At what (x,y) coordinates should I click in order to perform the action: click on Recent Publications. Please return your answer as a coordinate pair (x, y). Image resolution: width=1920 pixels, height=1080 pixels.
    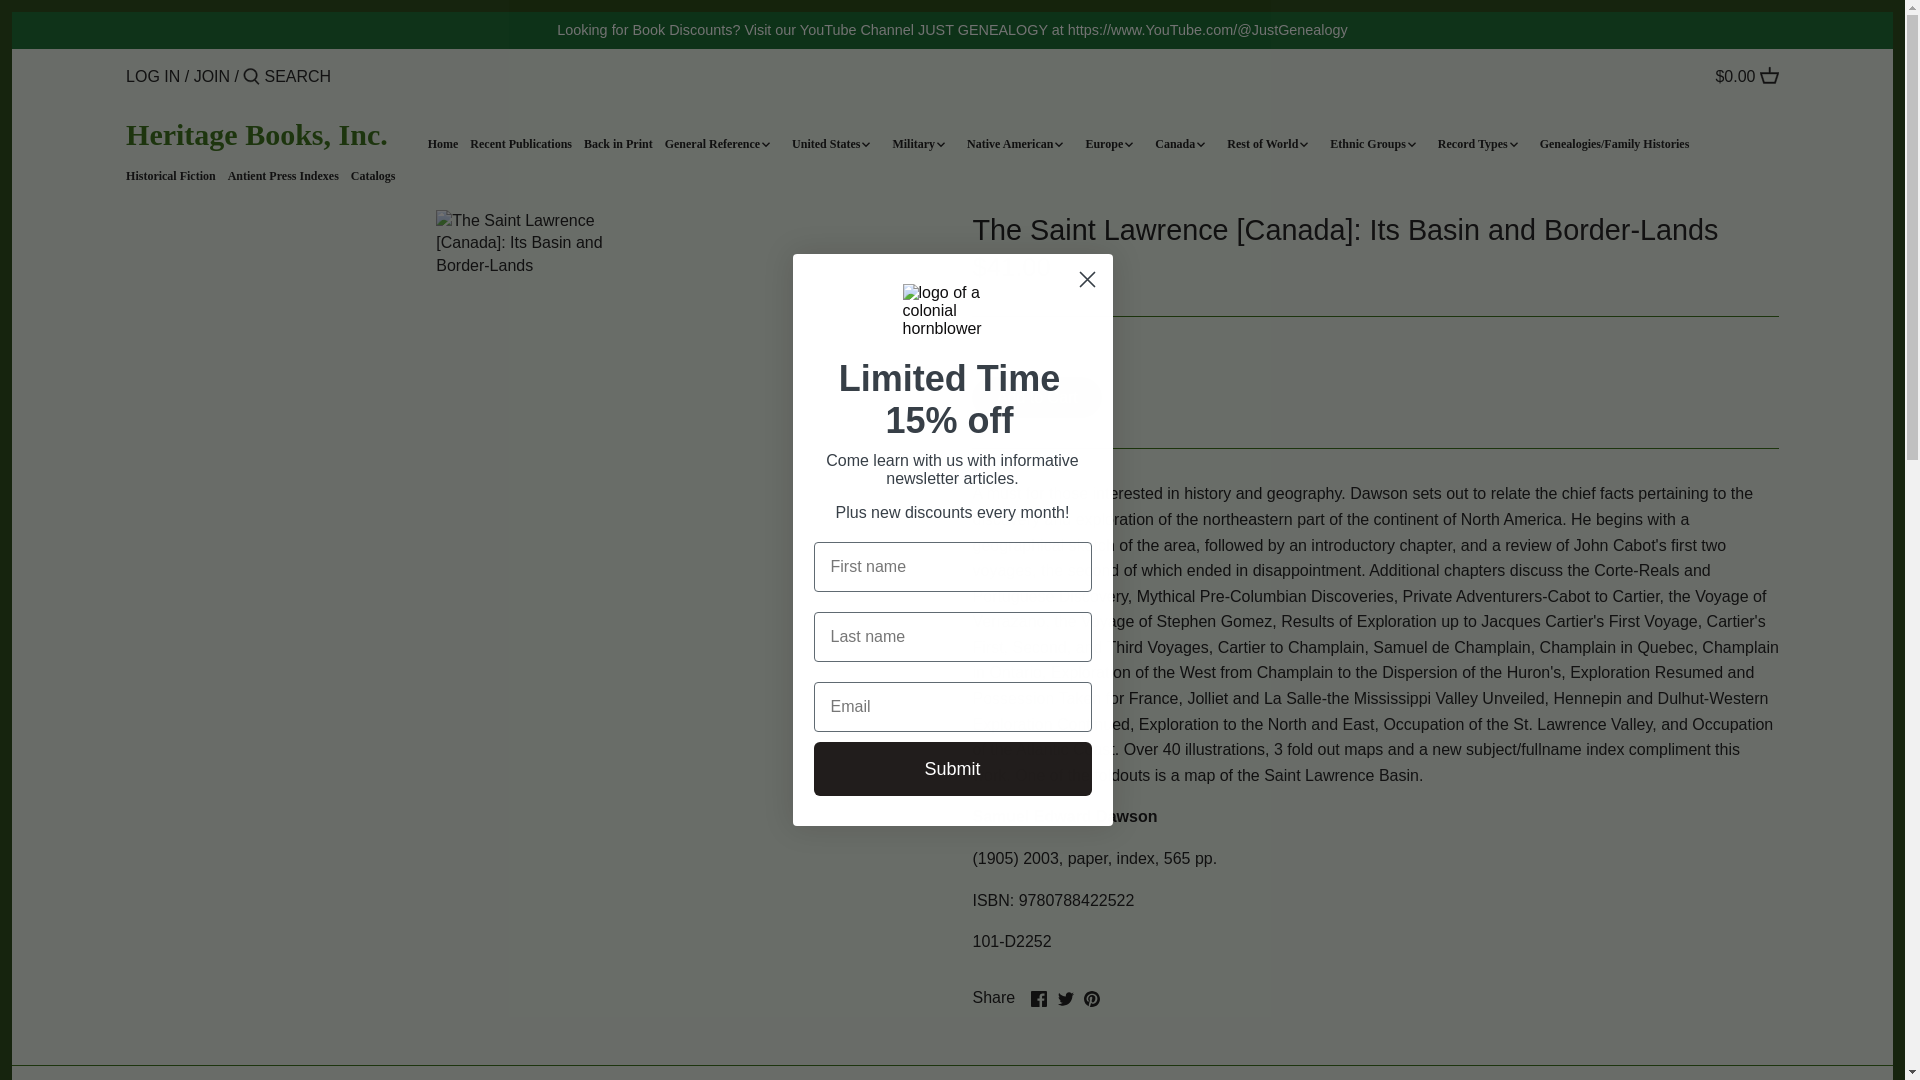
    Looking at the image, I should click on (526, 146).